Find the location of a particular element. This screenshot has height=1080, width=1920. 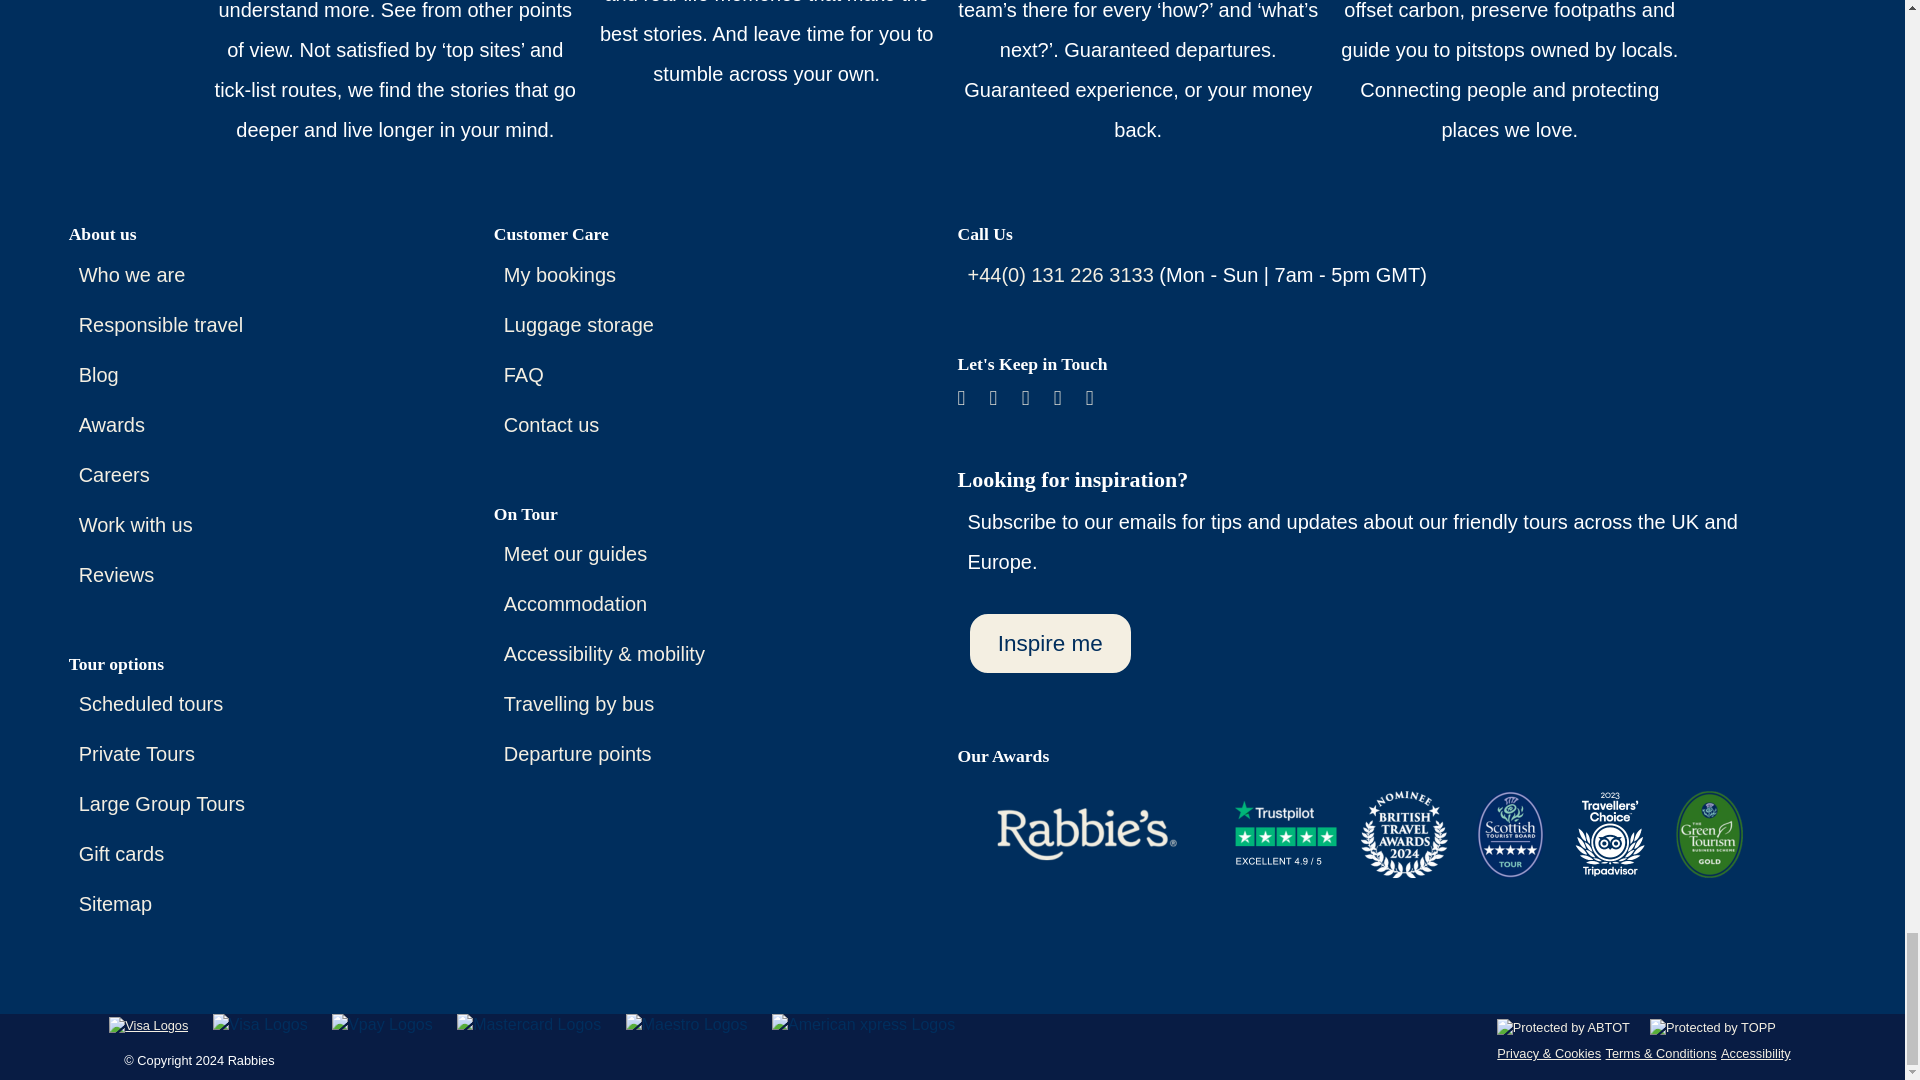

Scheduled tours is located at coordinates (151, 704).